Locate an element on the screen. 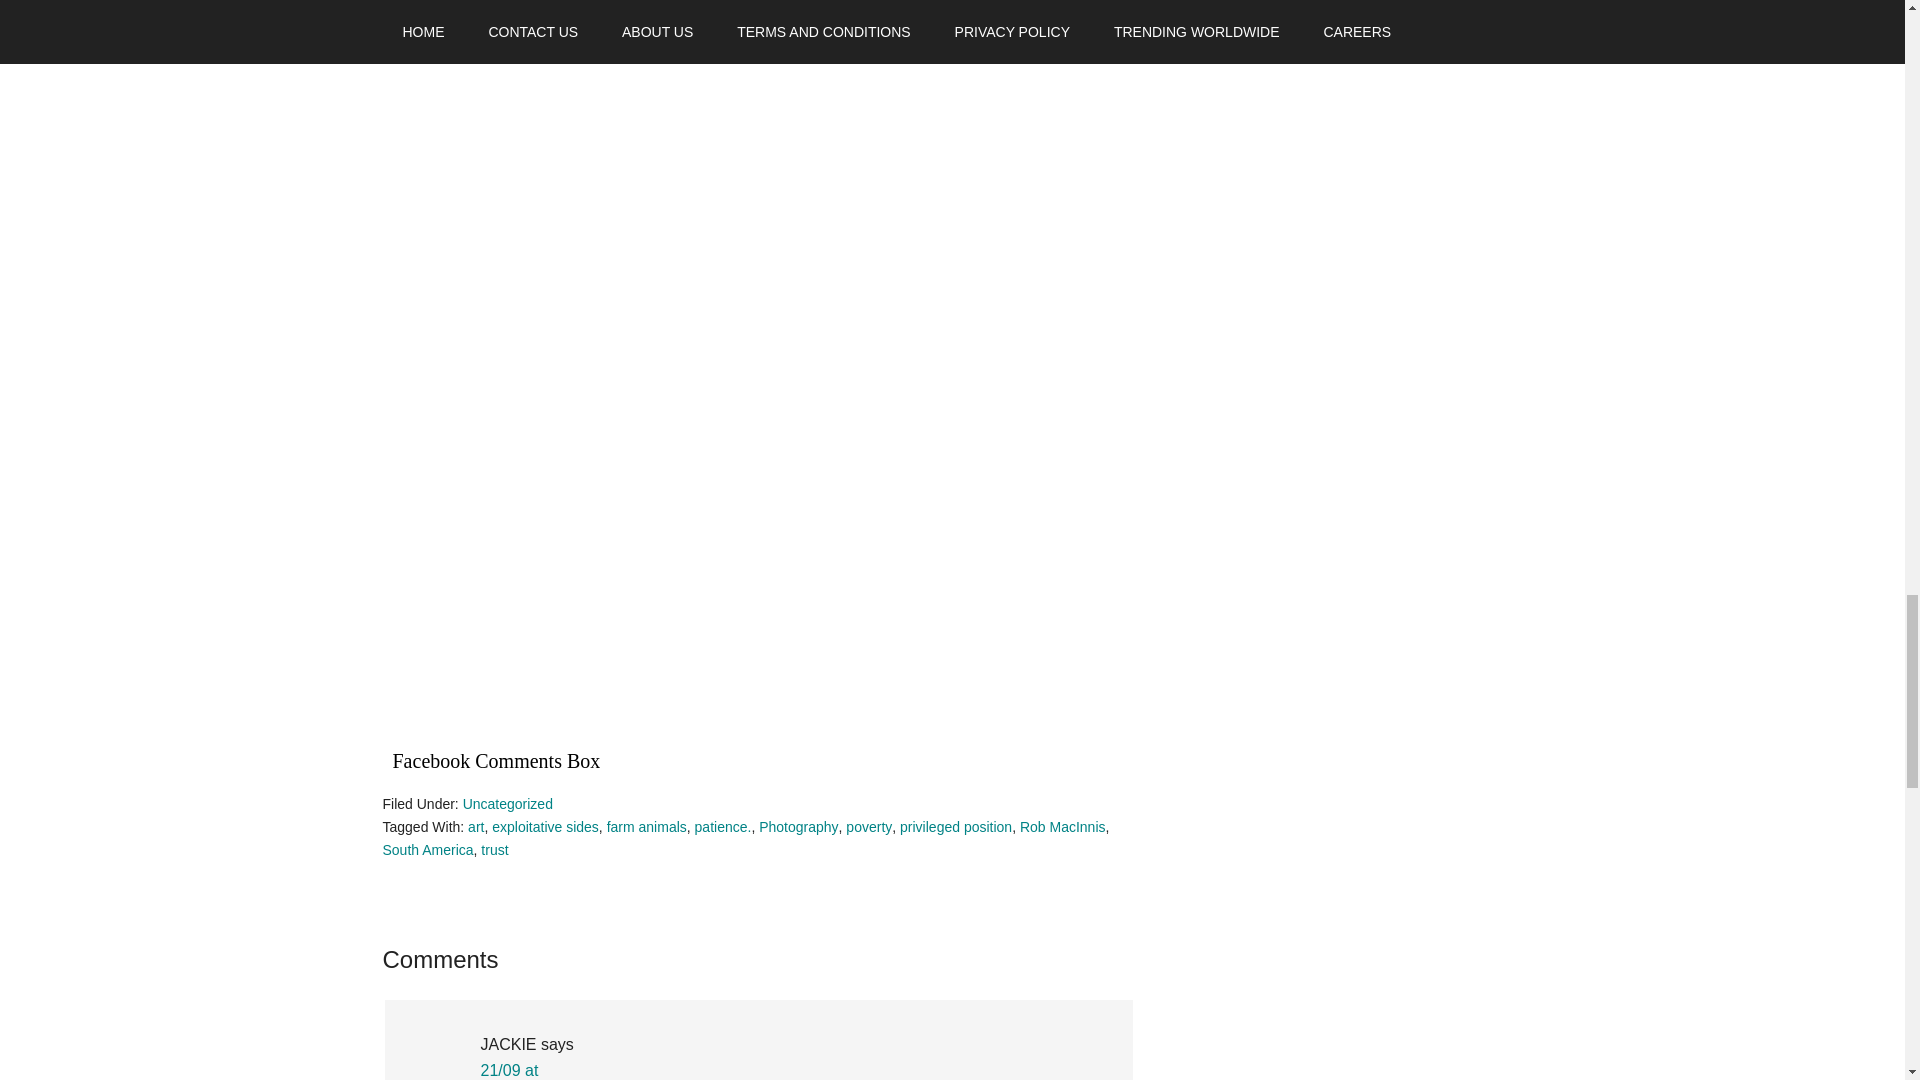  trust is located at coordinates (494, 850).